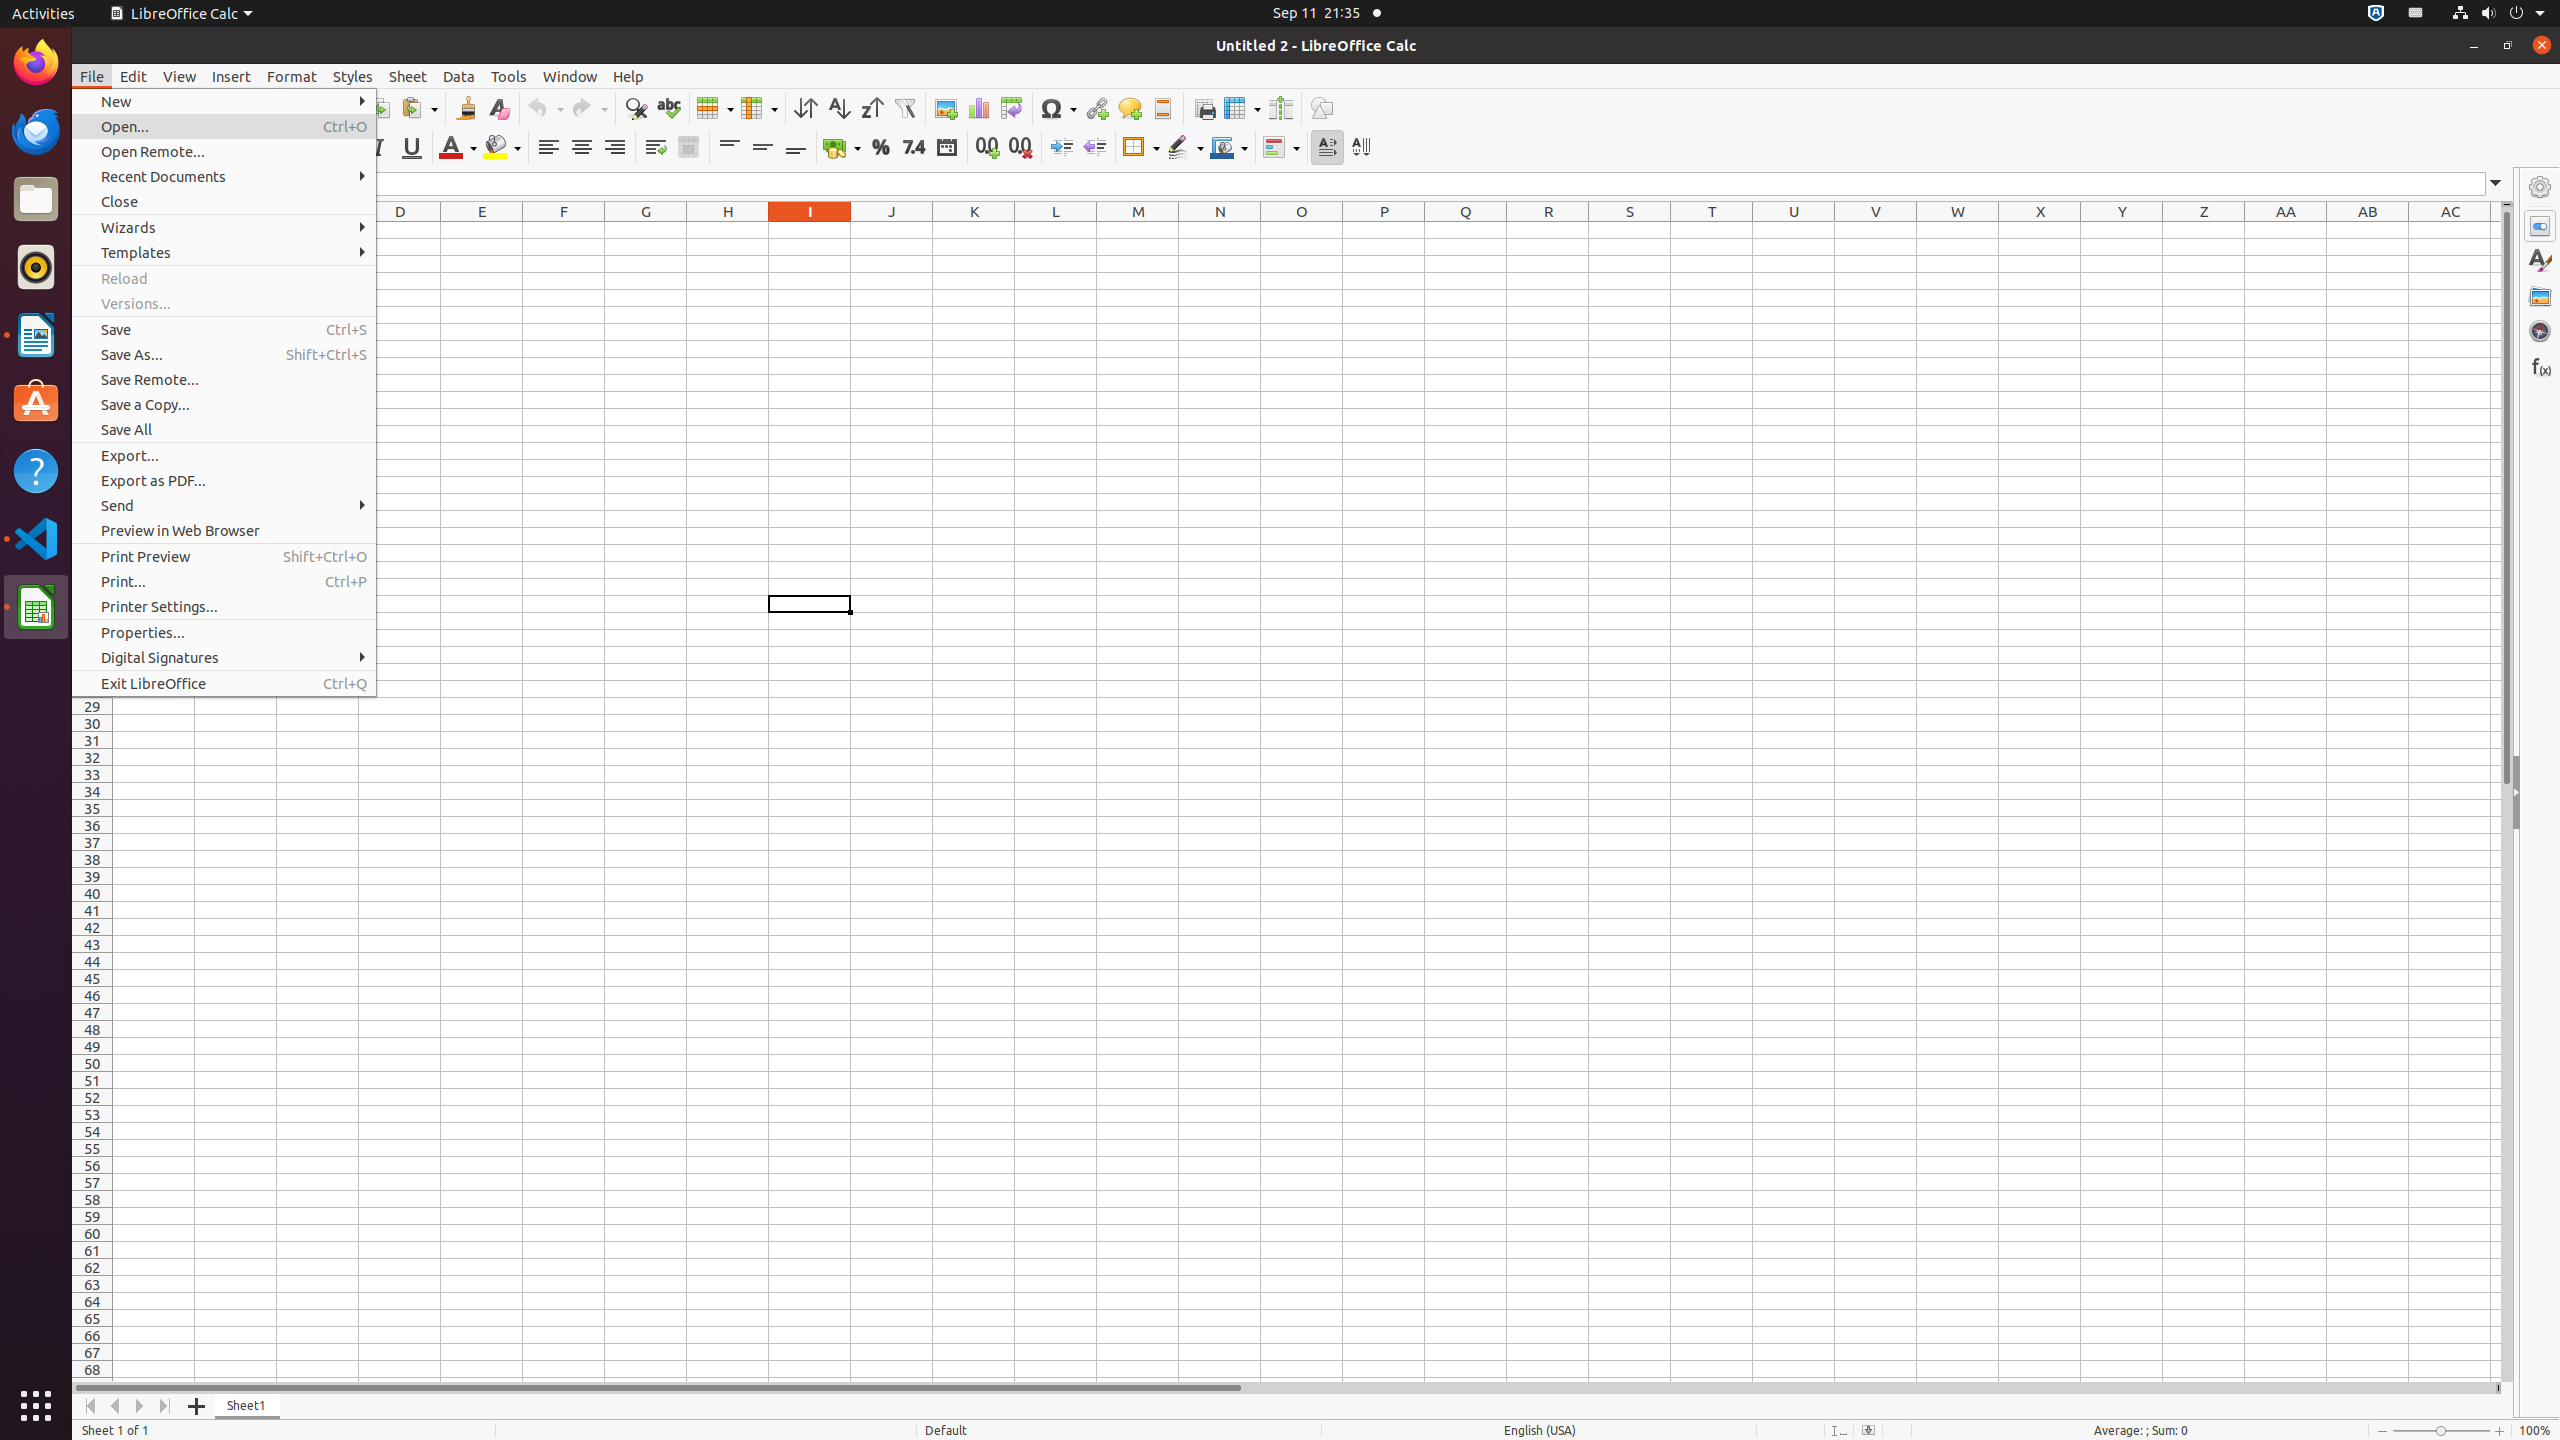 Image resolution: width=2560 pixels, height=1440 pixels. Describe the element at coordinates (224, 152) in the screenshot. I see `Open Remote...` at that location.